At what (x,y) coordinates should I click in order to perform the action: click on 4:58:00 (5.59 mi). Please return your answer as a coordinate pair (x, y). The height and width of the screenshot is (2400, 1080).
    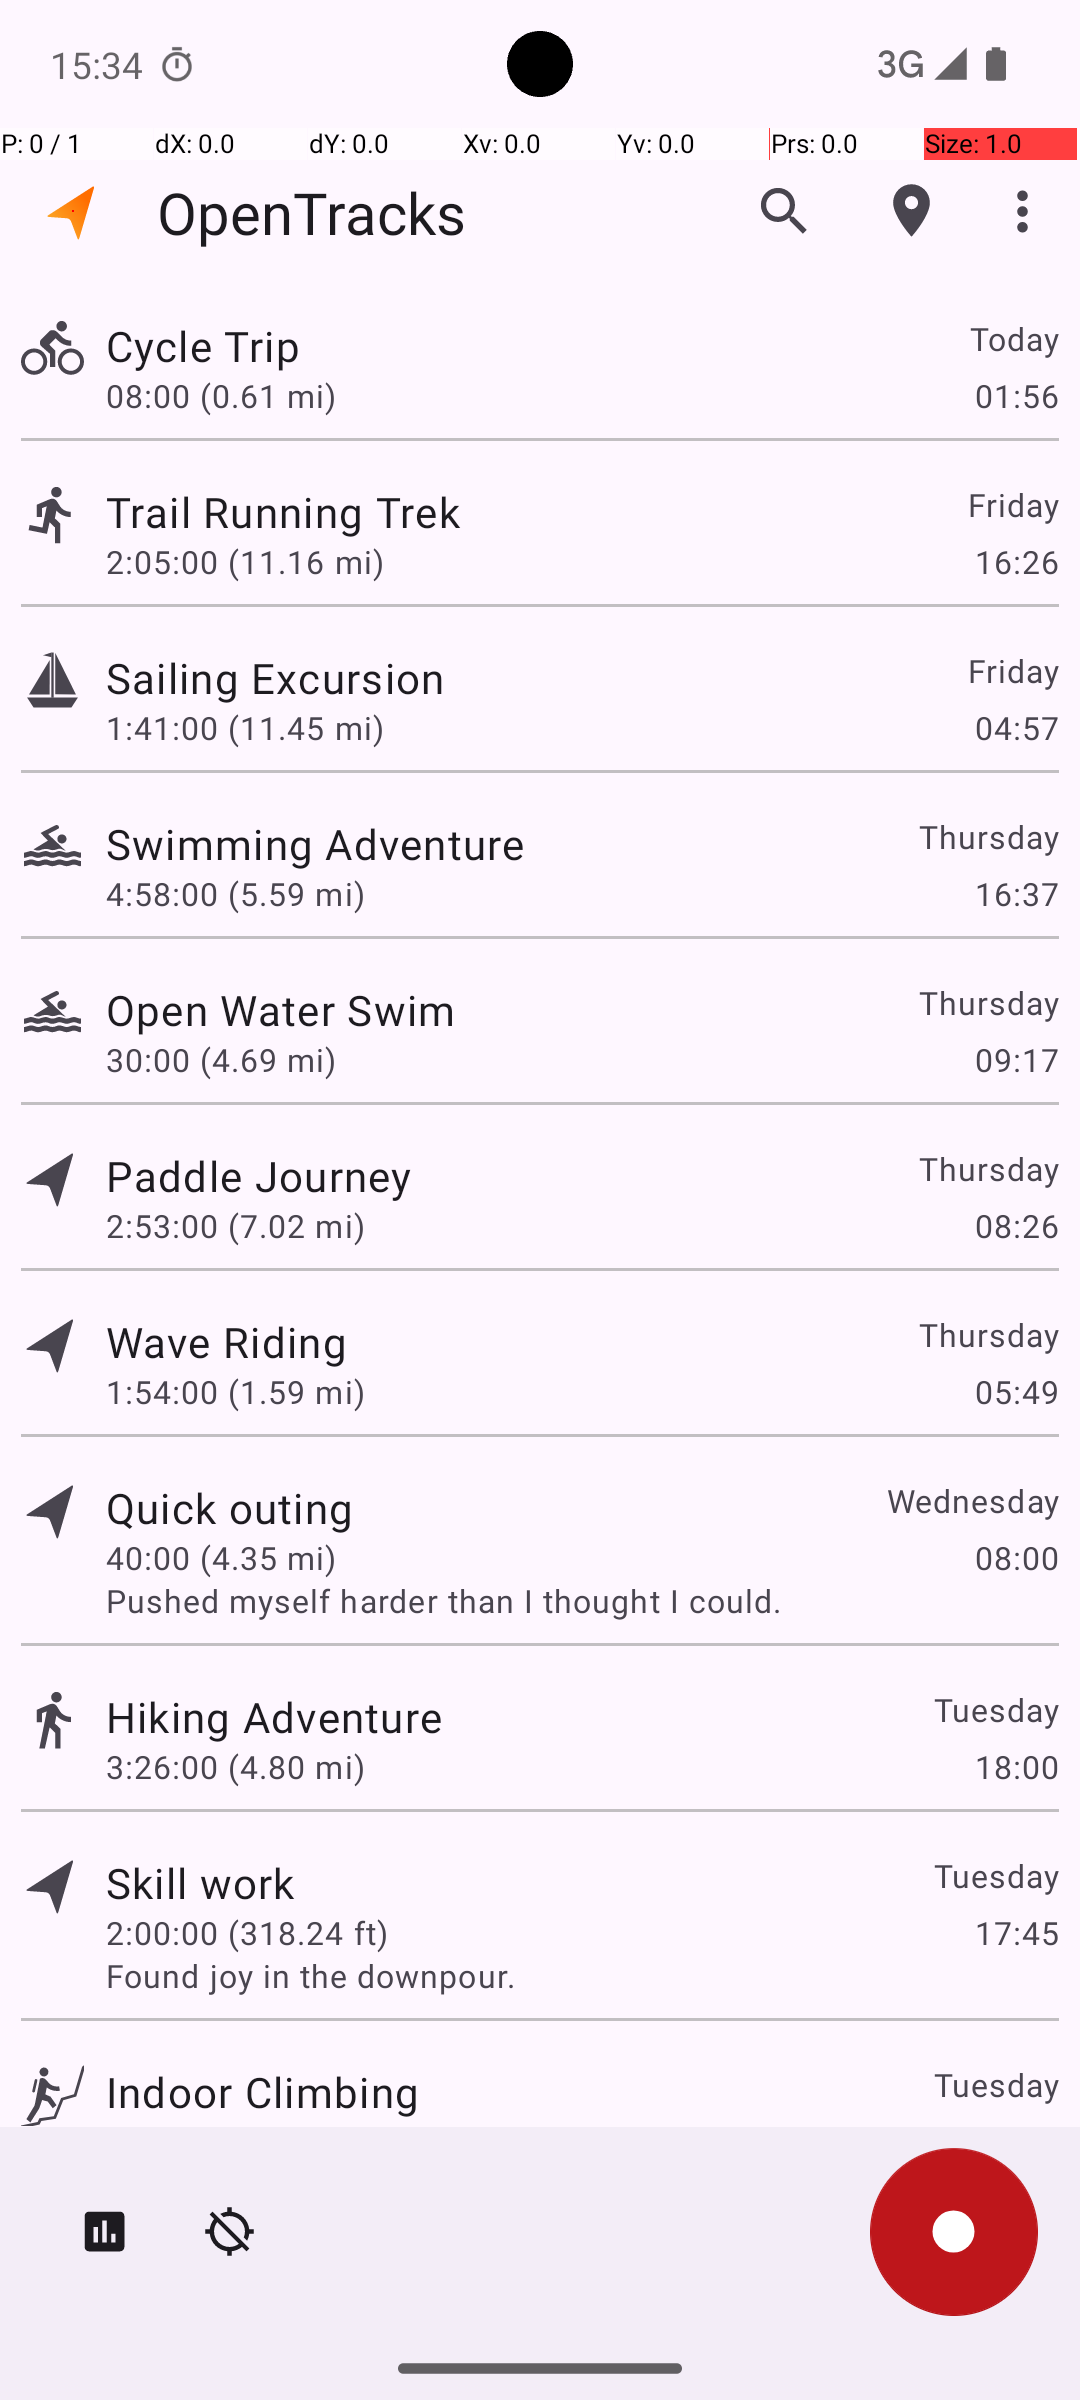
    Looking at the image, I should click on (236, 894).